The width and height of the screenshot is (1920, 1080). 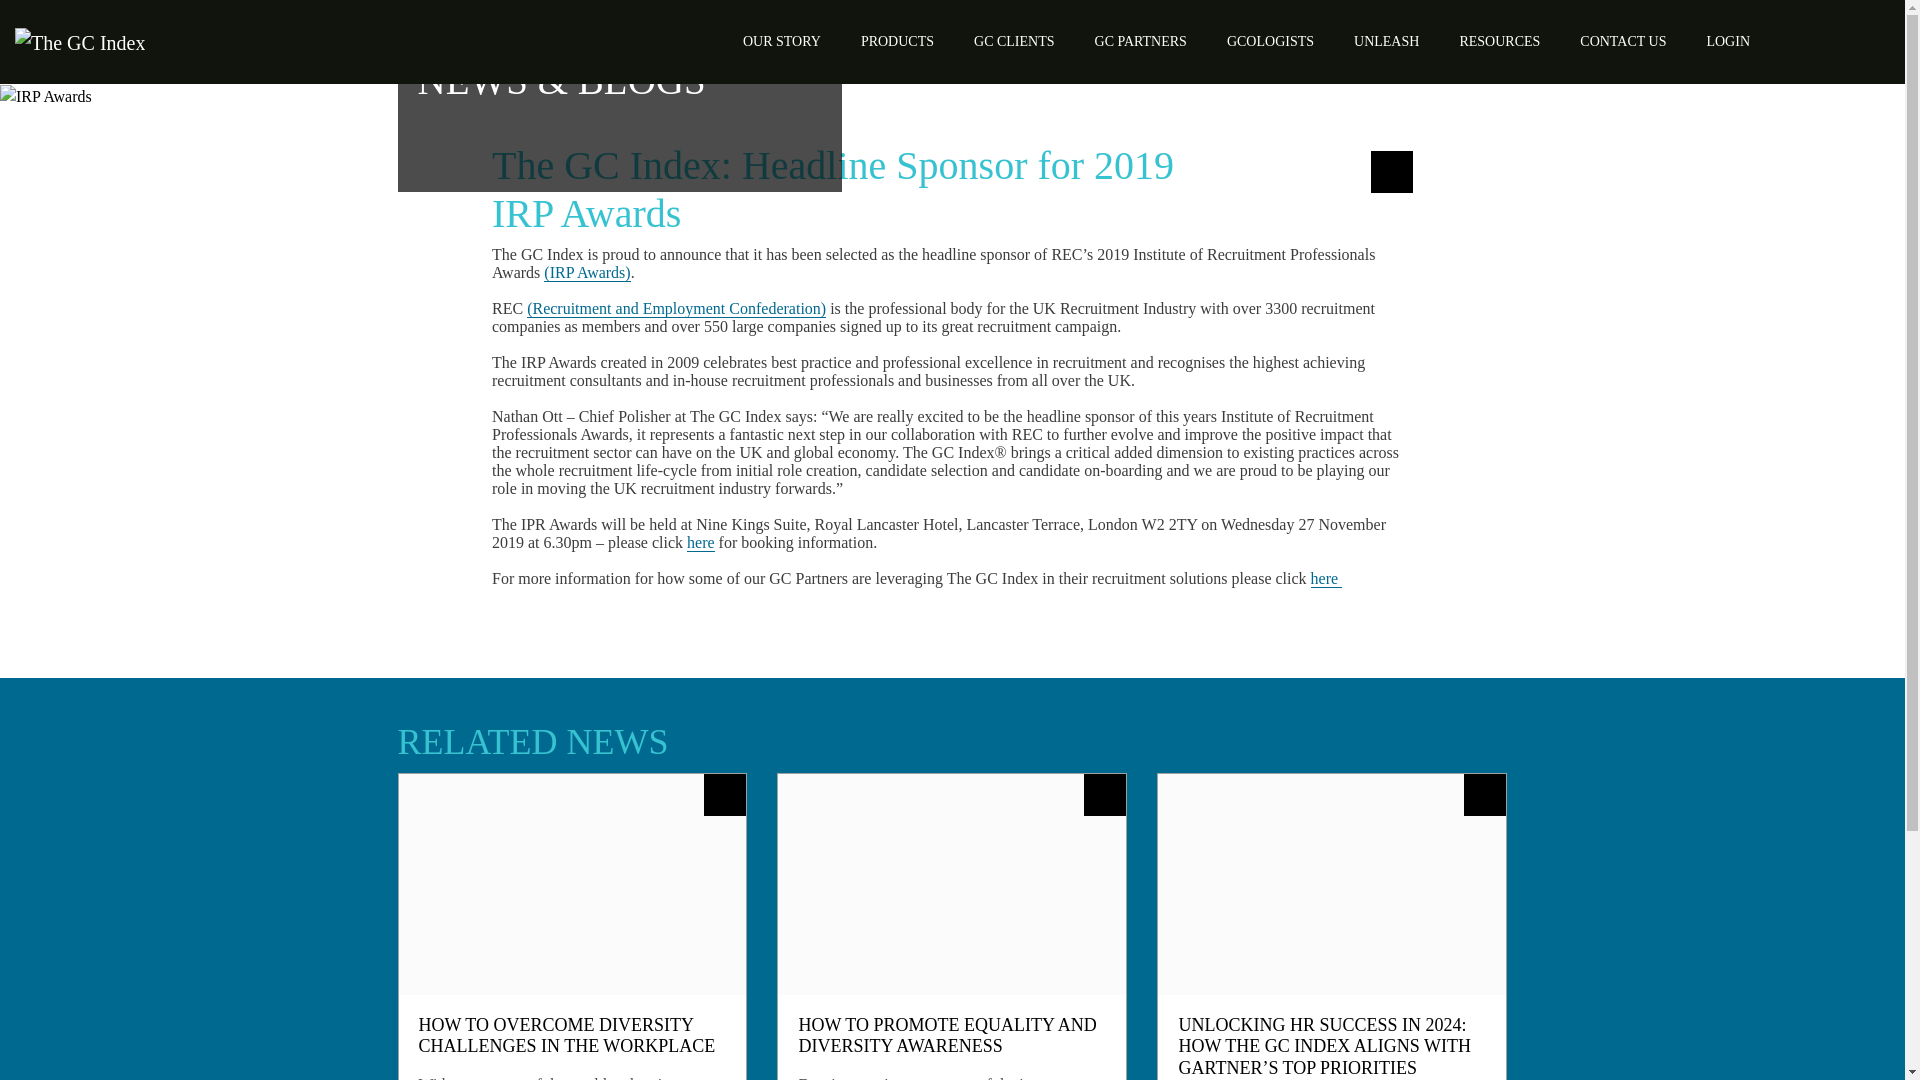 I want to click on GC PARTNERS, so click(x=1141, y=42).